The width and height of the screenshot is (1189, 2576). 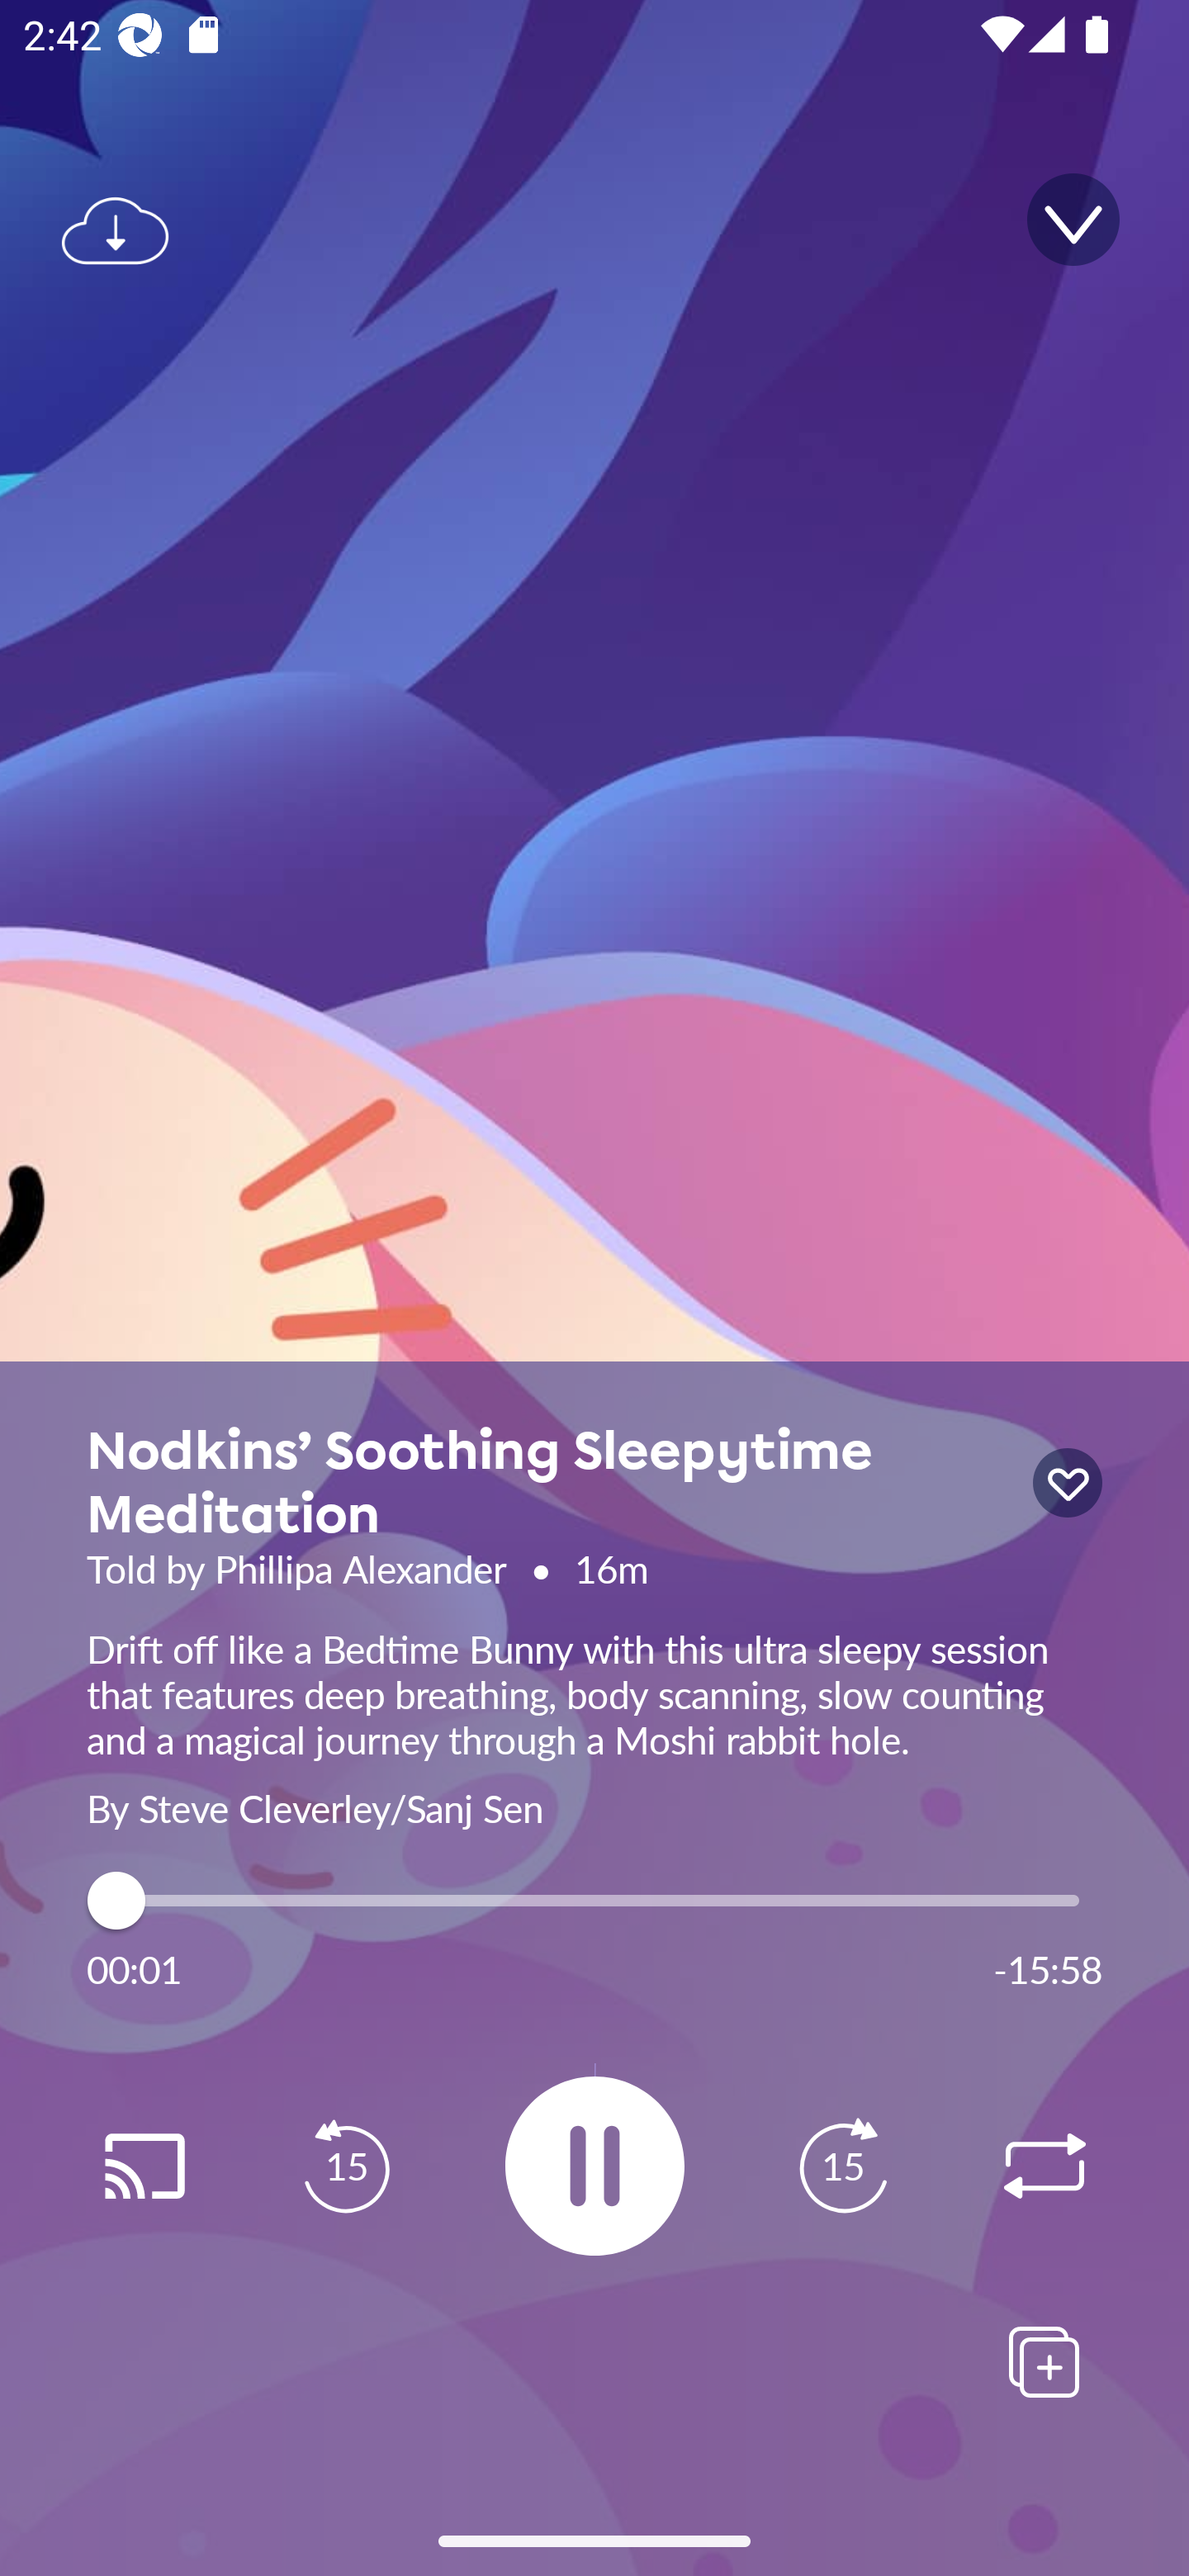 What do you see at coordinates (1044, 2361) in the screenshot?
I see `Add To Playlists` at bounding box center [1044, 2361].